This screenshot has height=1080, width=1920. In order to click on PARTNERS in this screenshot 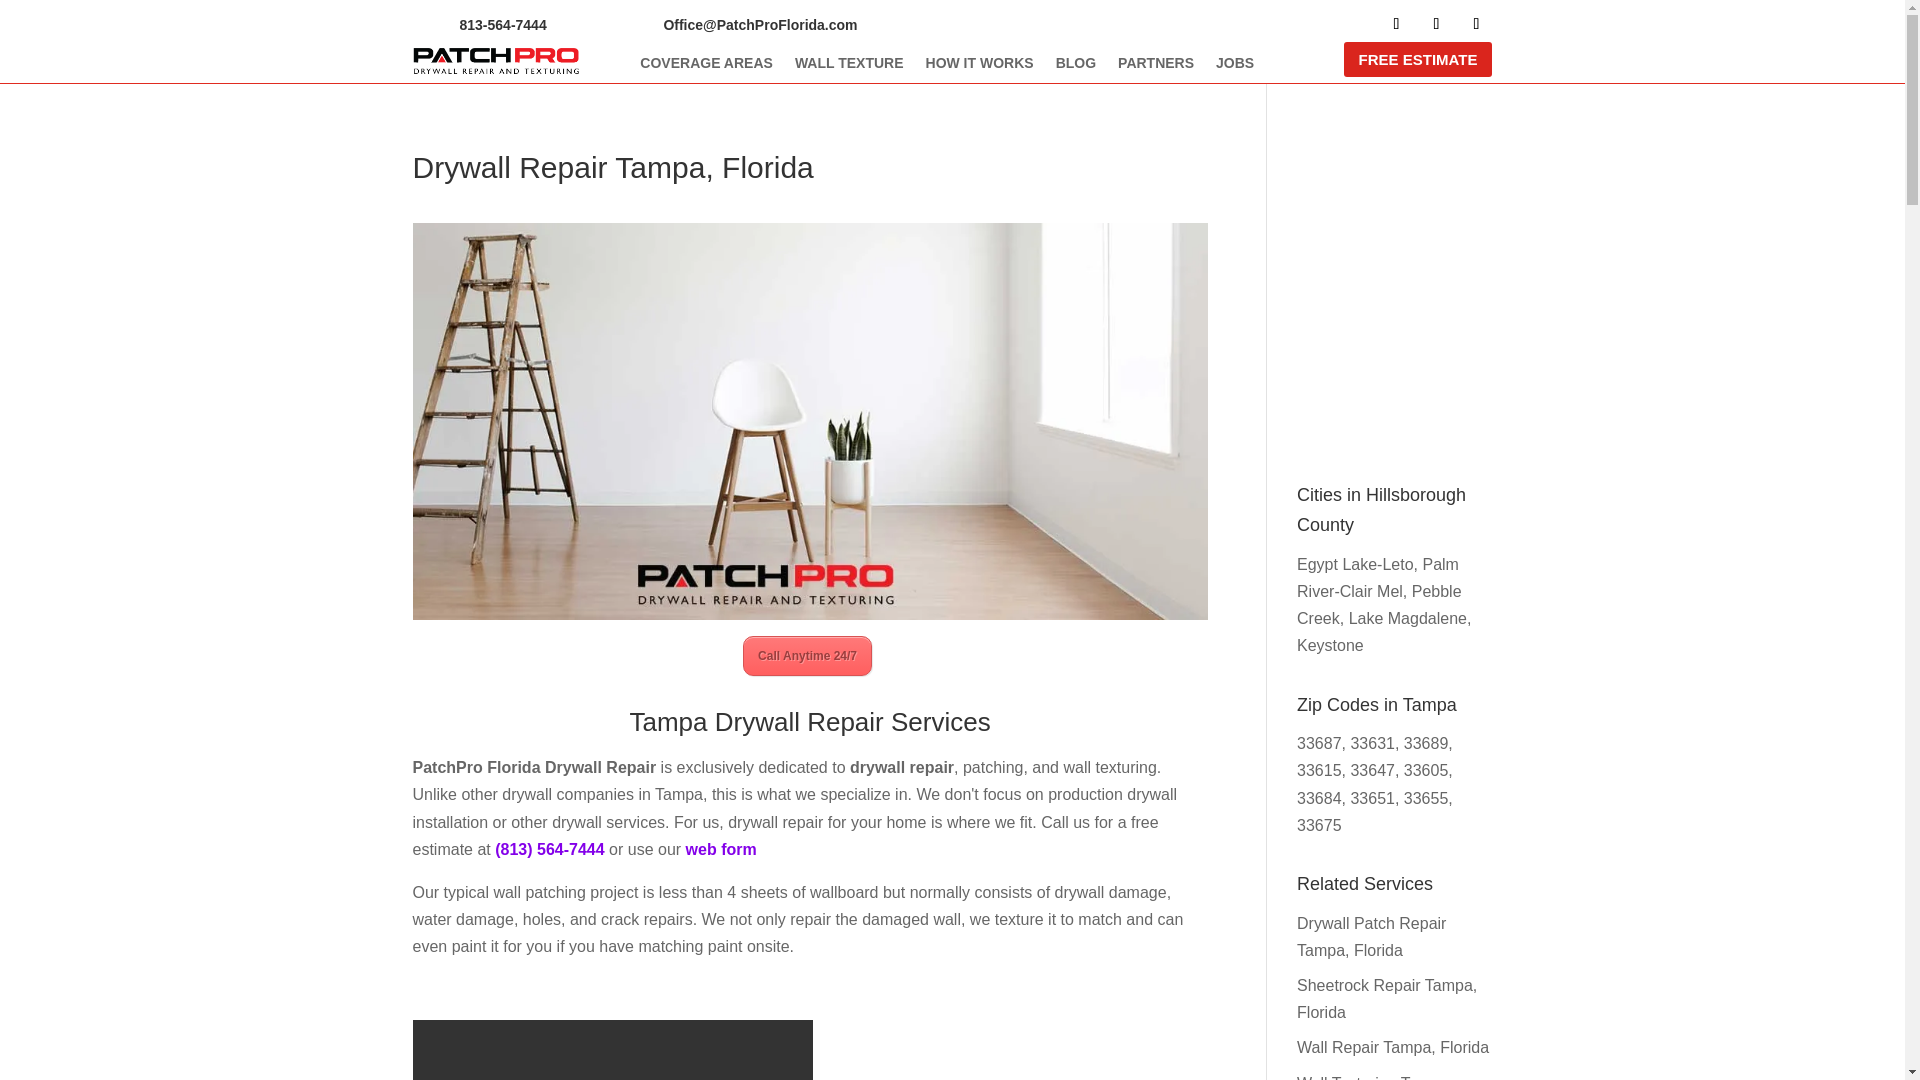, I will do `click(1156, 66)`.